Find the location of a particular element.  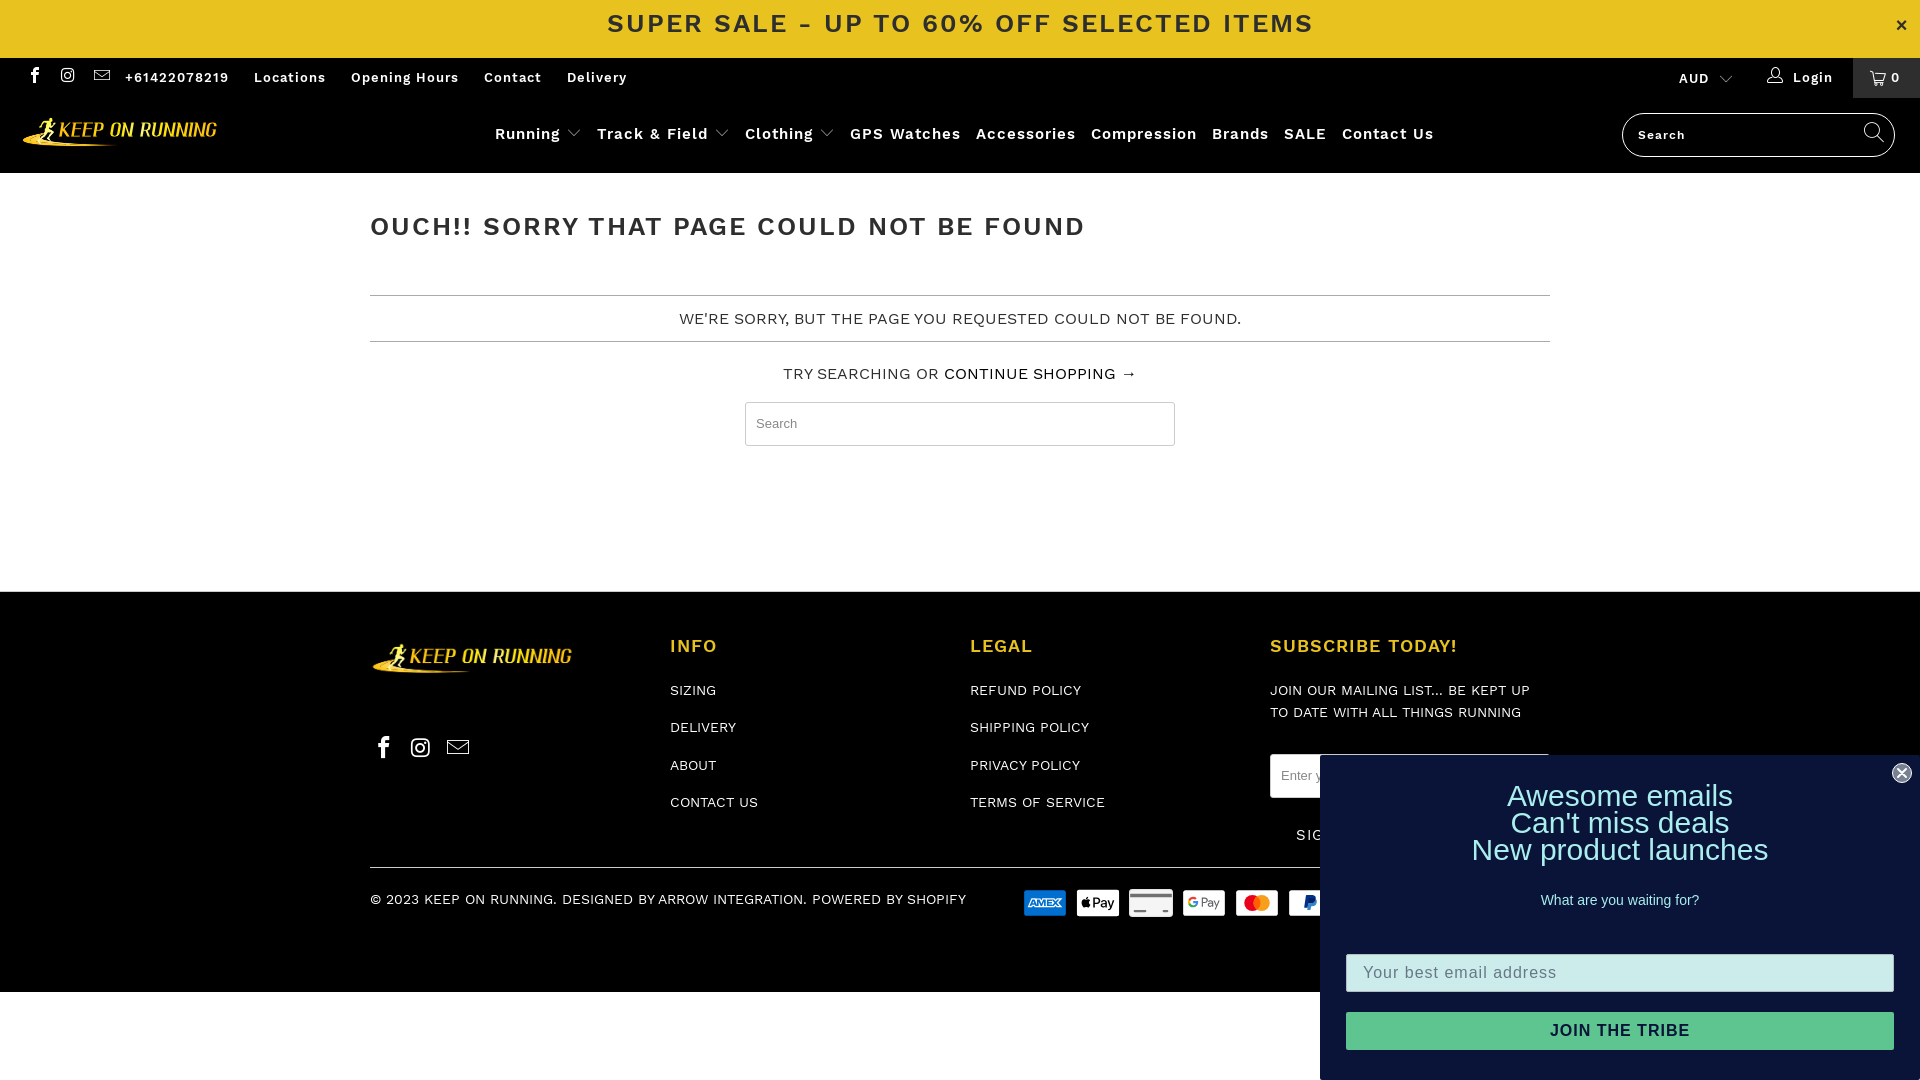

Submit is located at coordinates (52, 22).